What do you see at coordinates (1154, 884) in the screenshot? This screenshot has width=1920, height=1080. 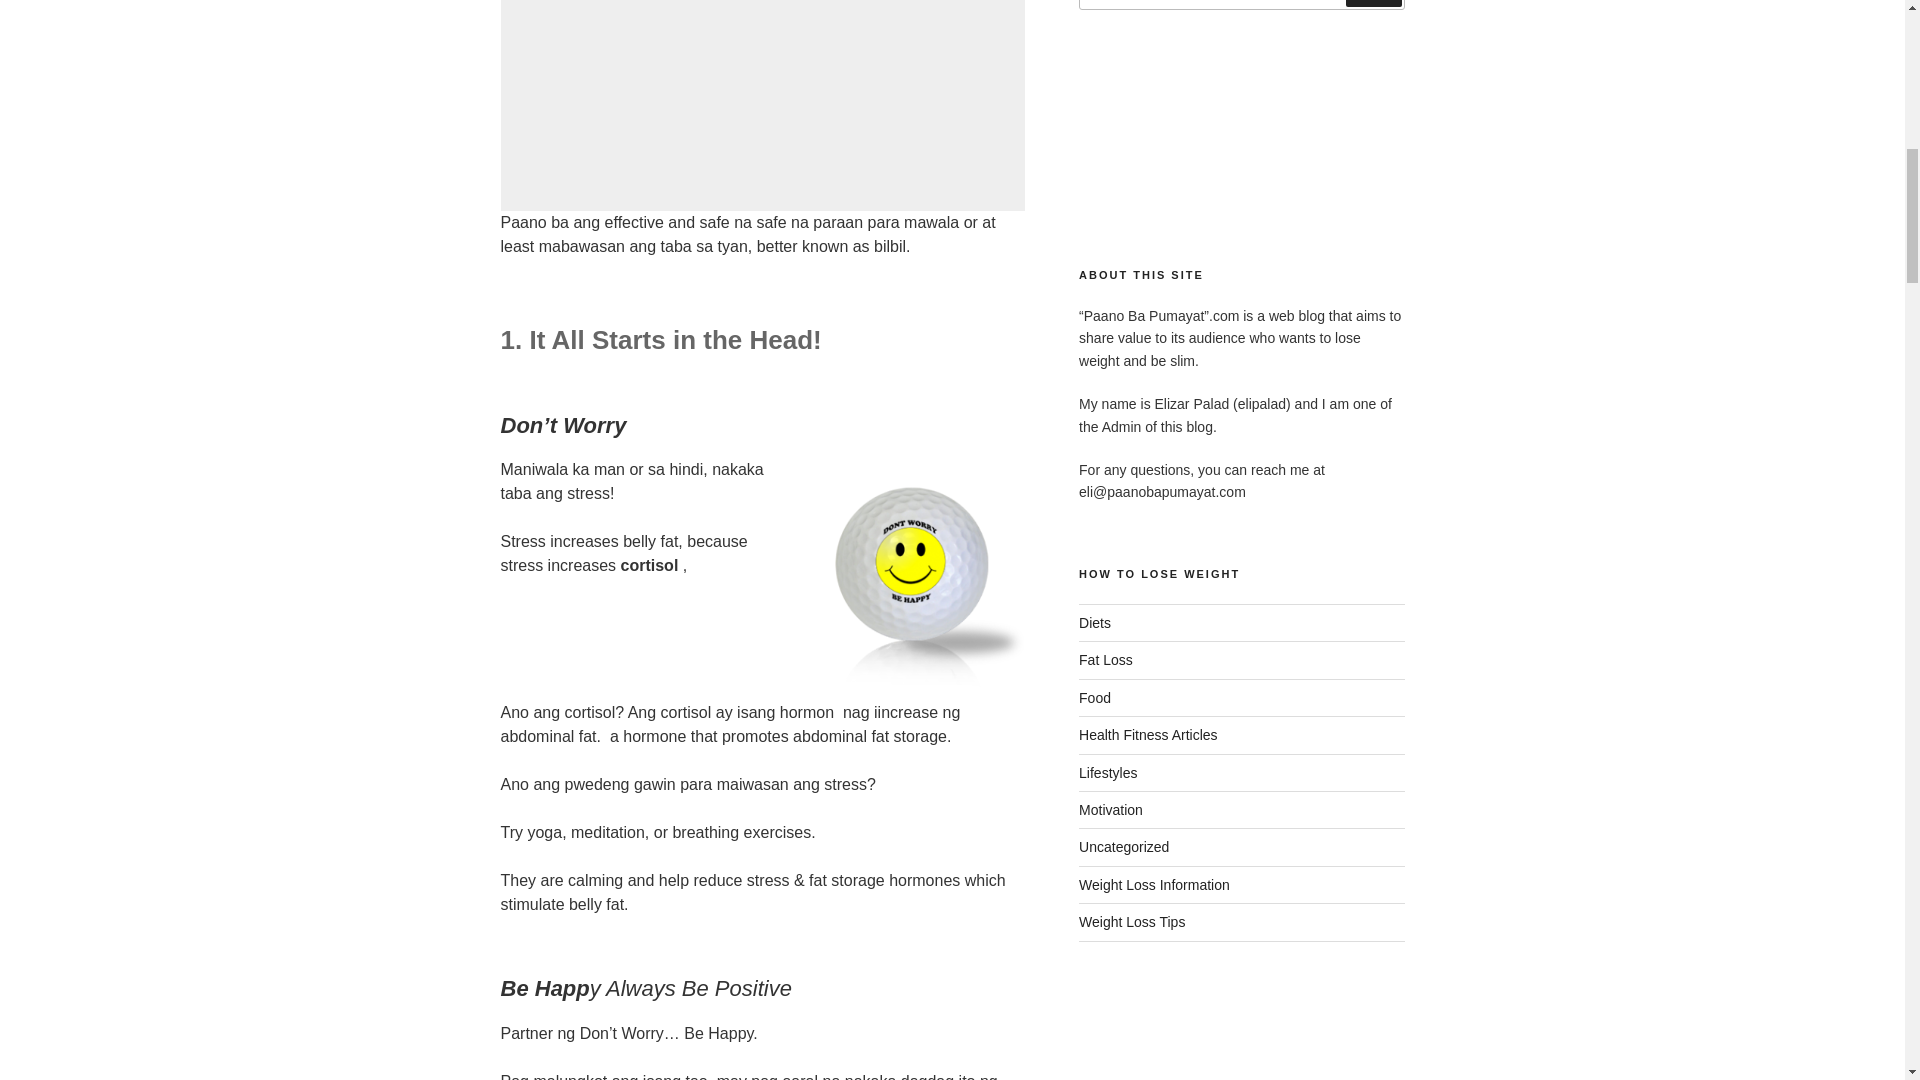 I see `Weight Loss Information` at bounding box center [1154, 884].